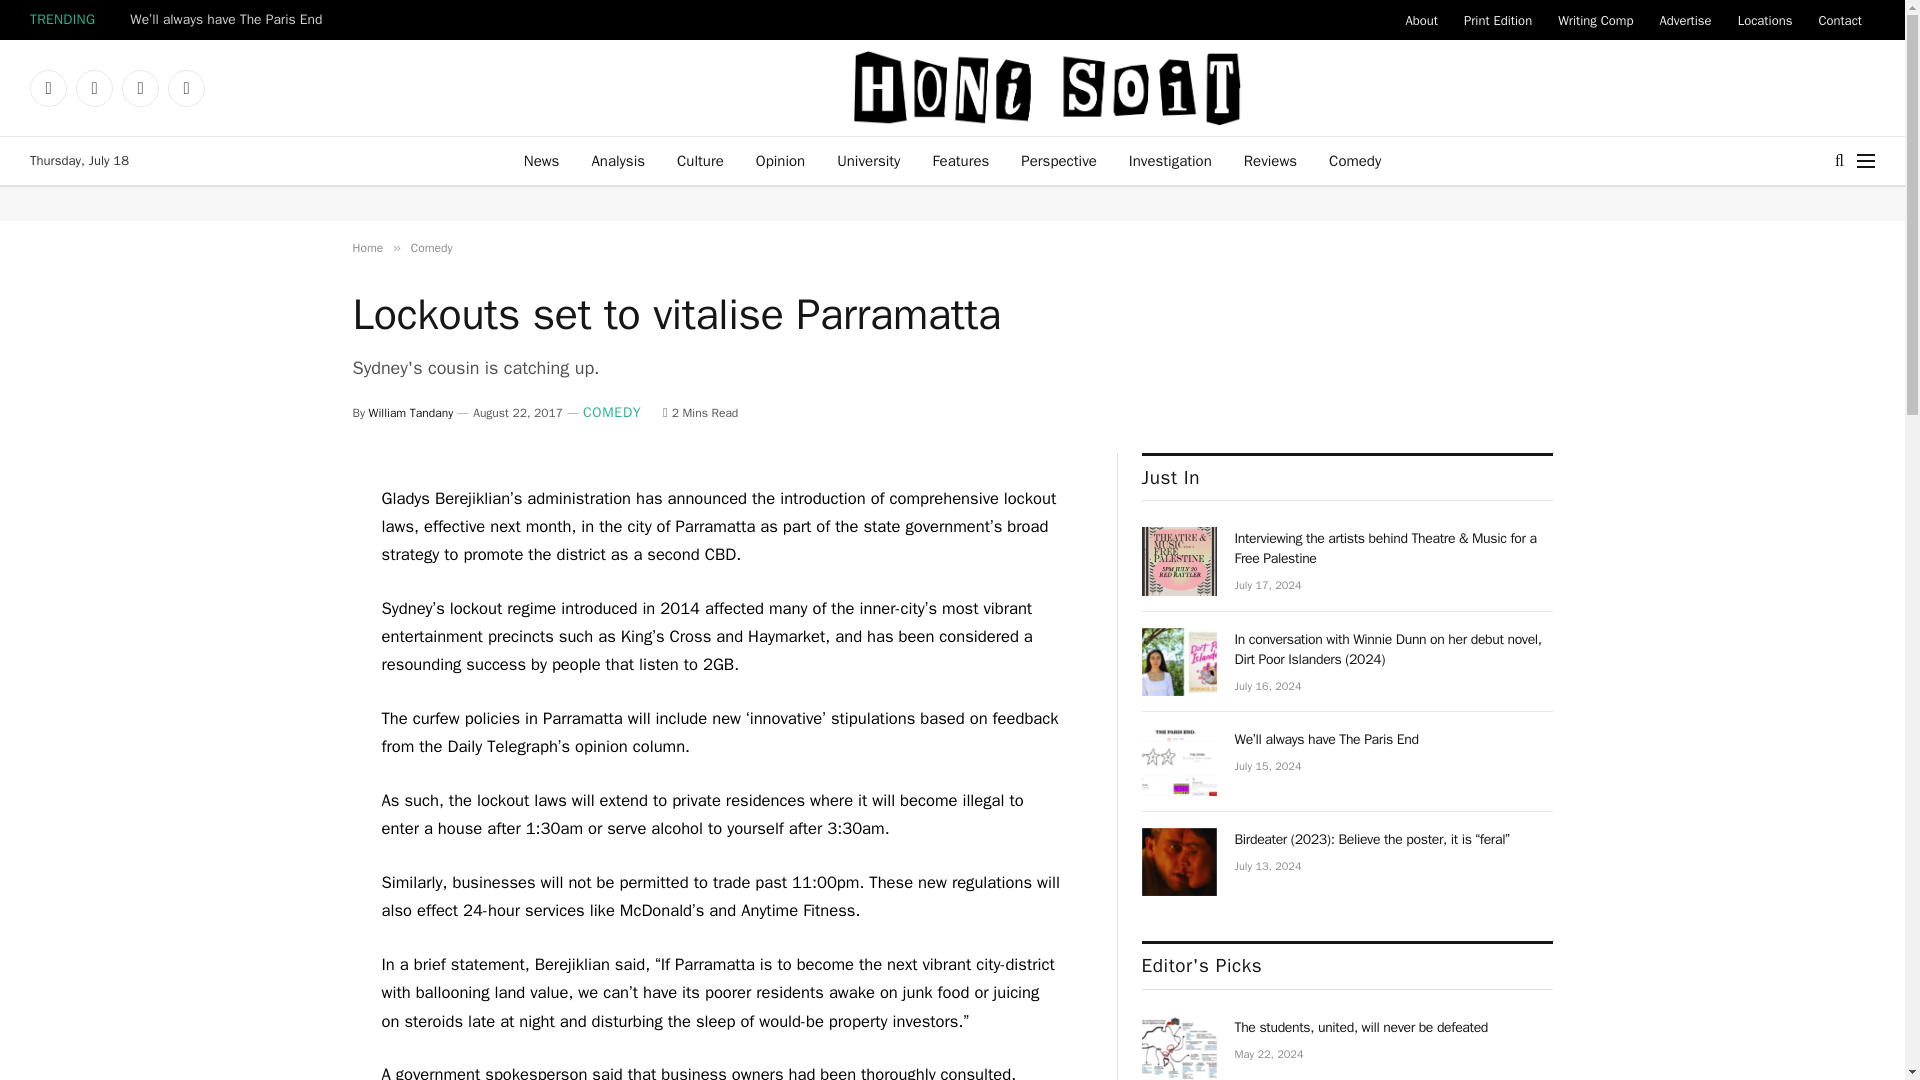 This screenshot has width=1920, height=1080. Describe the element at coordinates (780, 160) in the screenshot. I see `Opinion` at that location.